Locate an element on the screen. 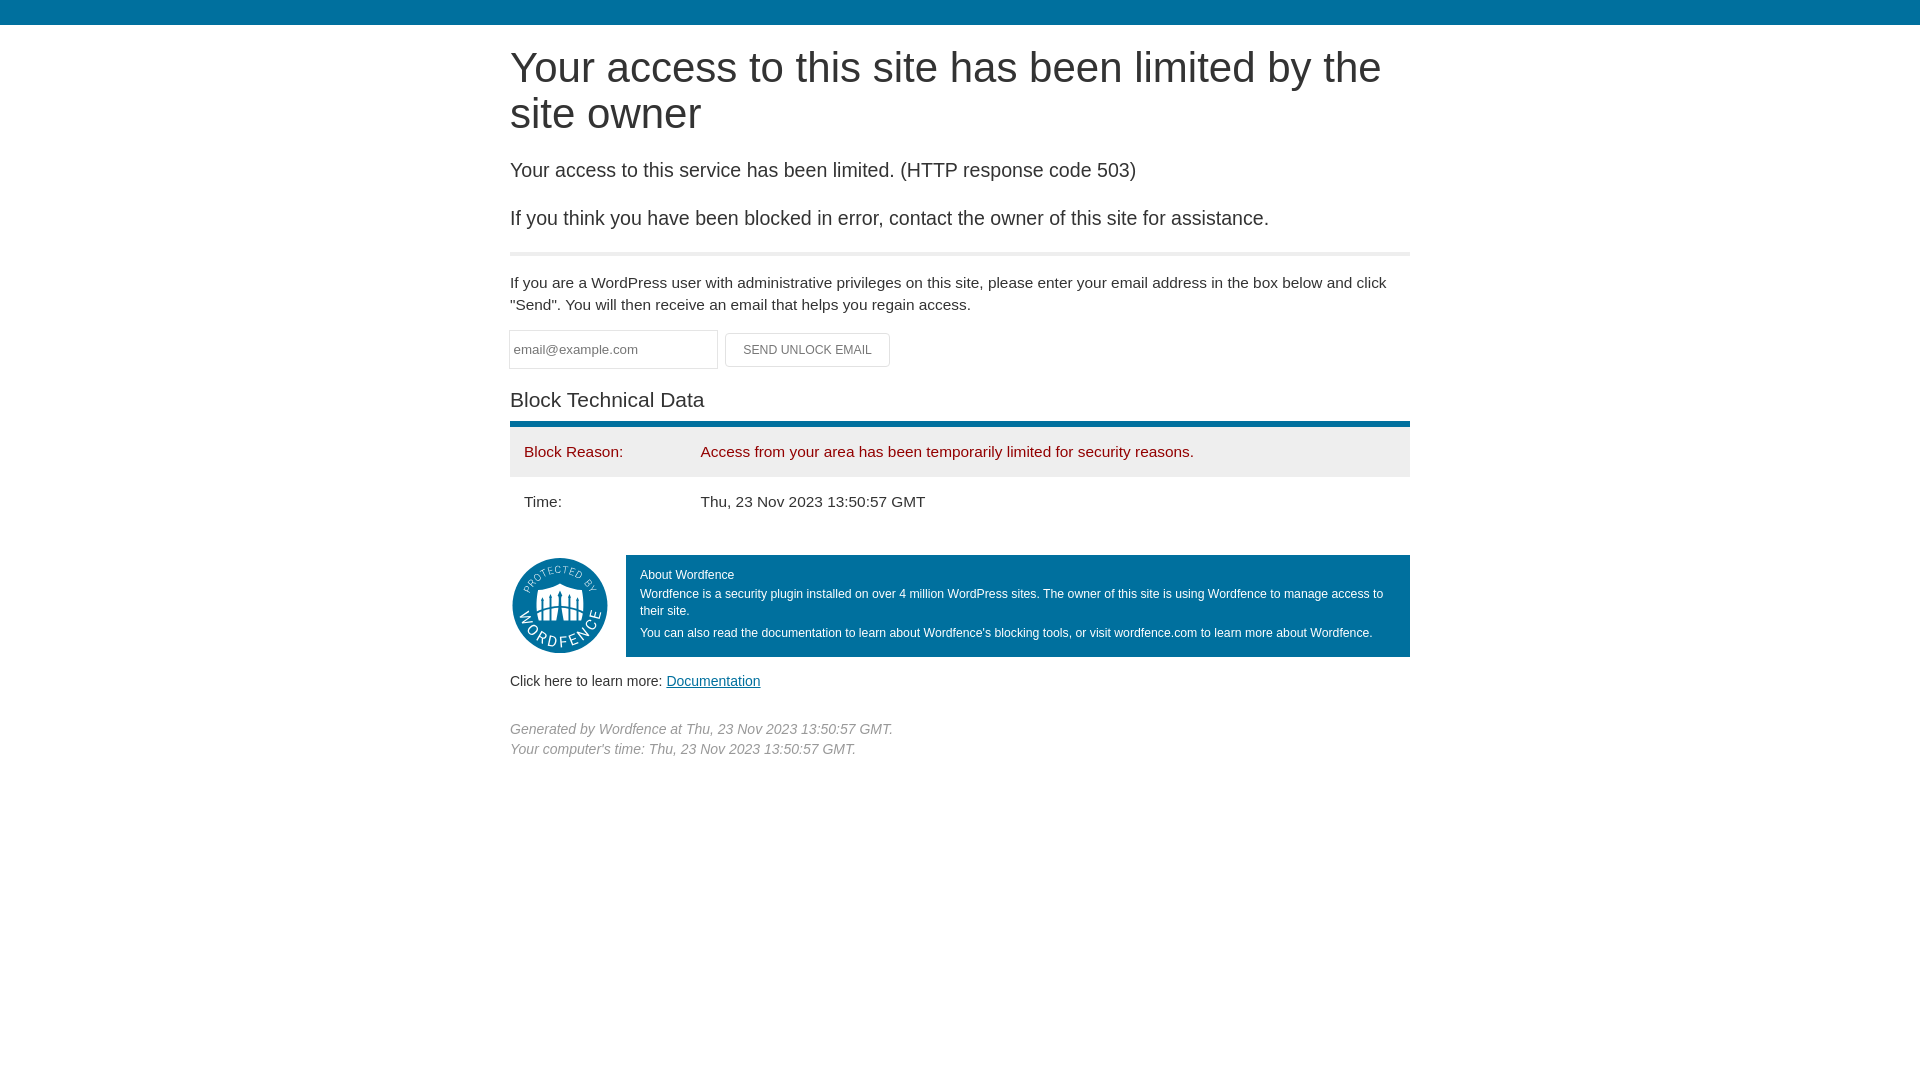 This screenshot has width=1920, height=1080. Documentation is located at coordinates (713, 681).